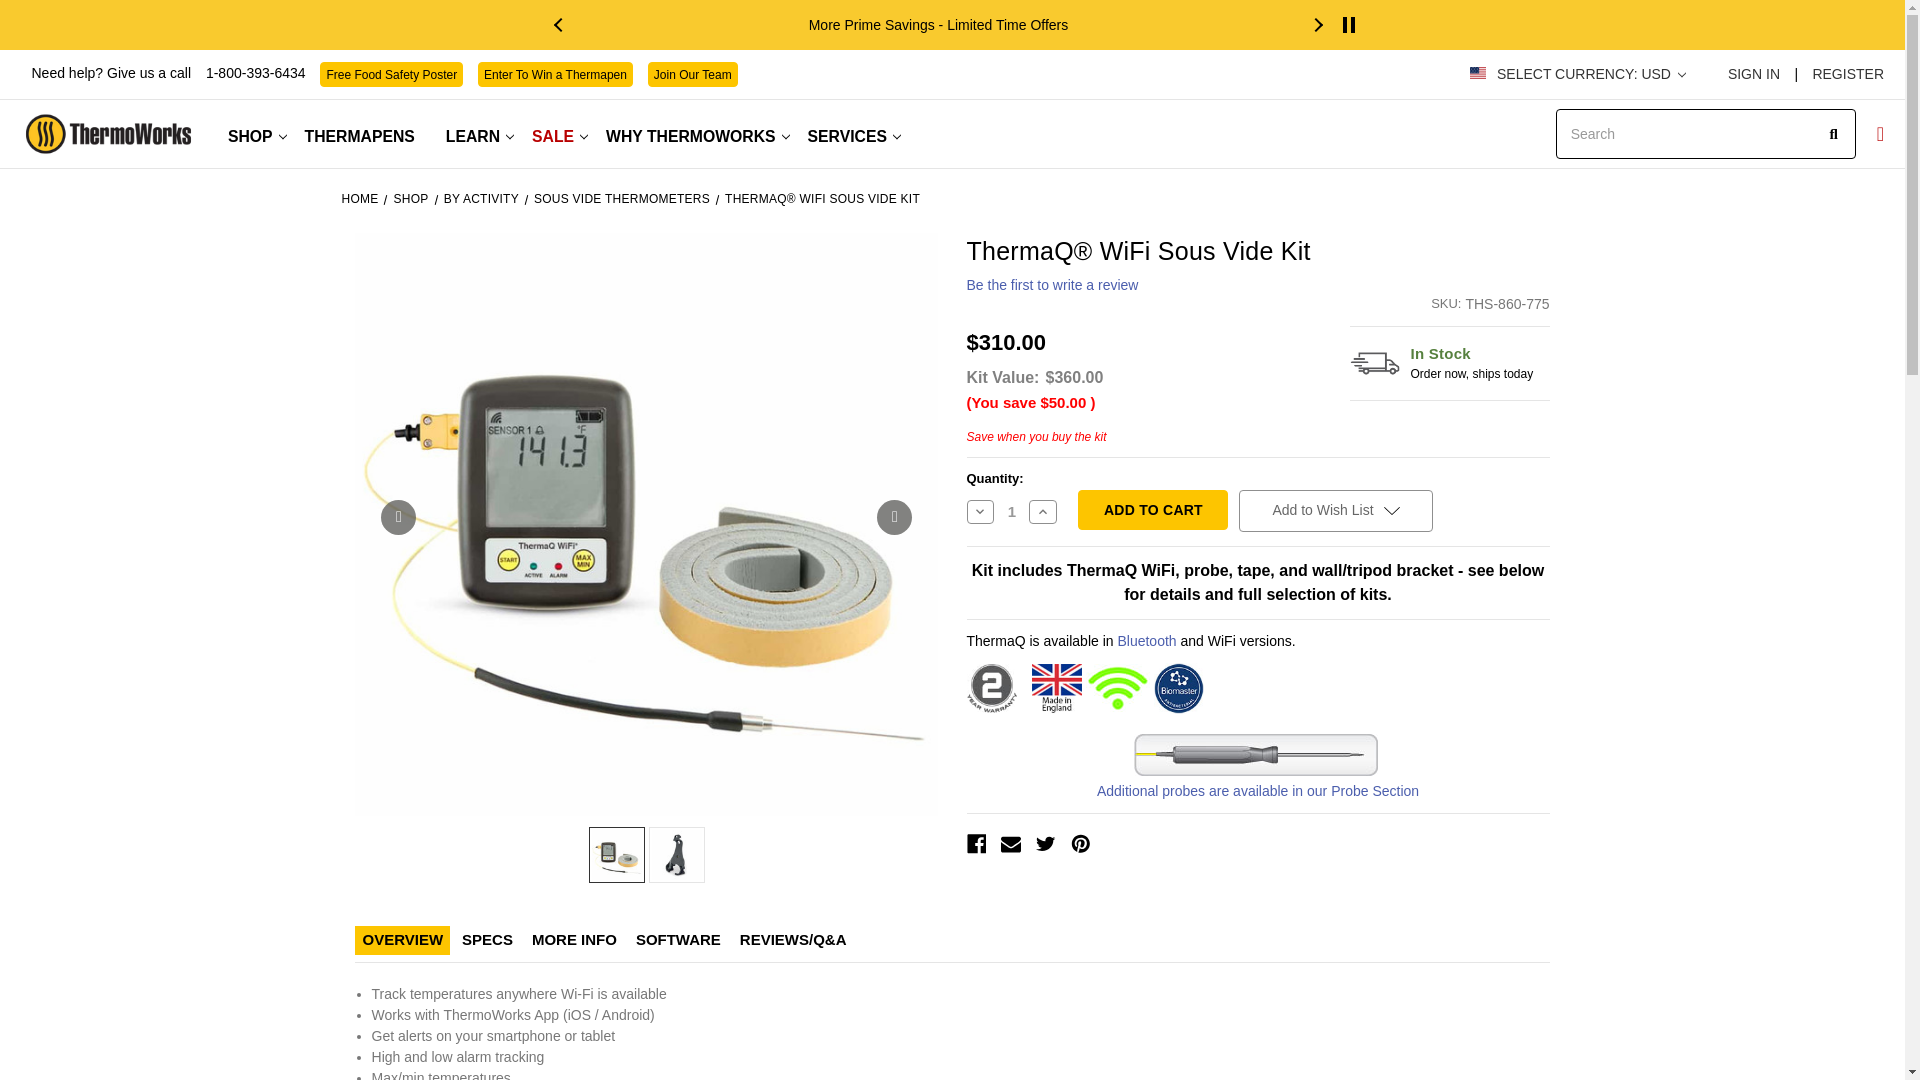 This screenshot has width=1920, height=1080. What do you see at coordinates (976, 844) in the screenshot?
I see `Facebook` at bounding box center [976, 844].